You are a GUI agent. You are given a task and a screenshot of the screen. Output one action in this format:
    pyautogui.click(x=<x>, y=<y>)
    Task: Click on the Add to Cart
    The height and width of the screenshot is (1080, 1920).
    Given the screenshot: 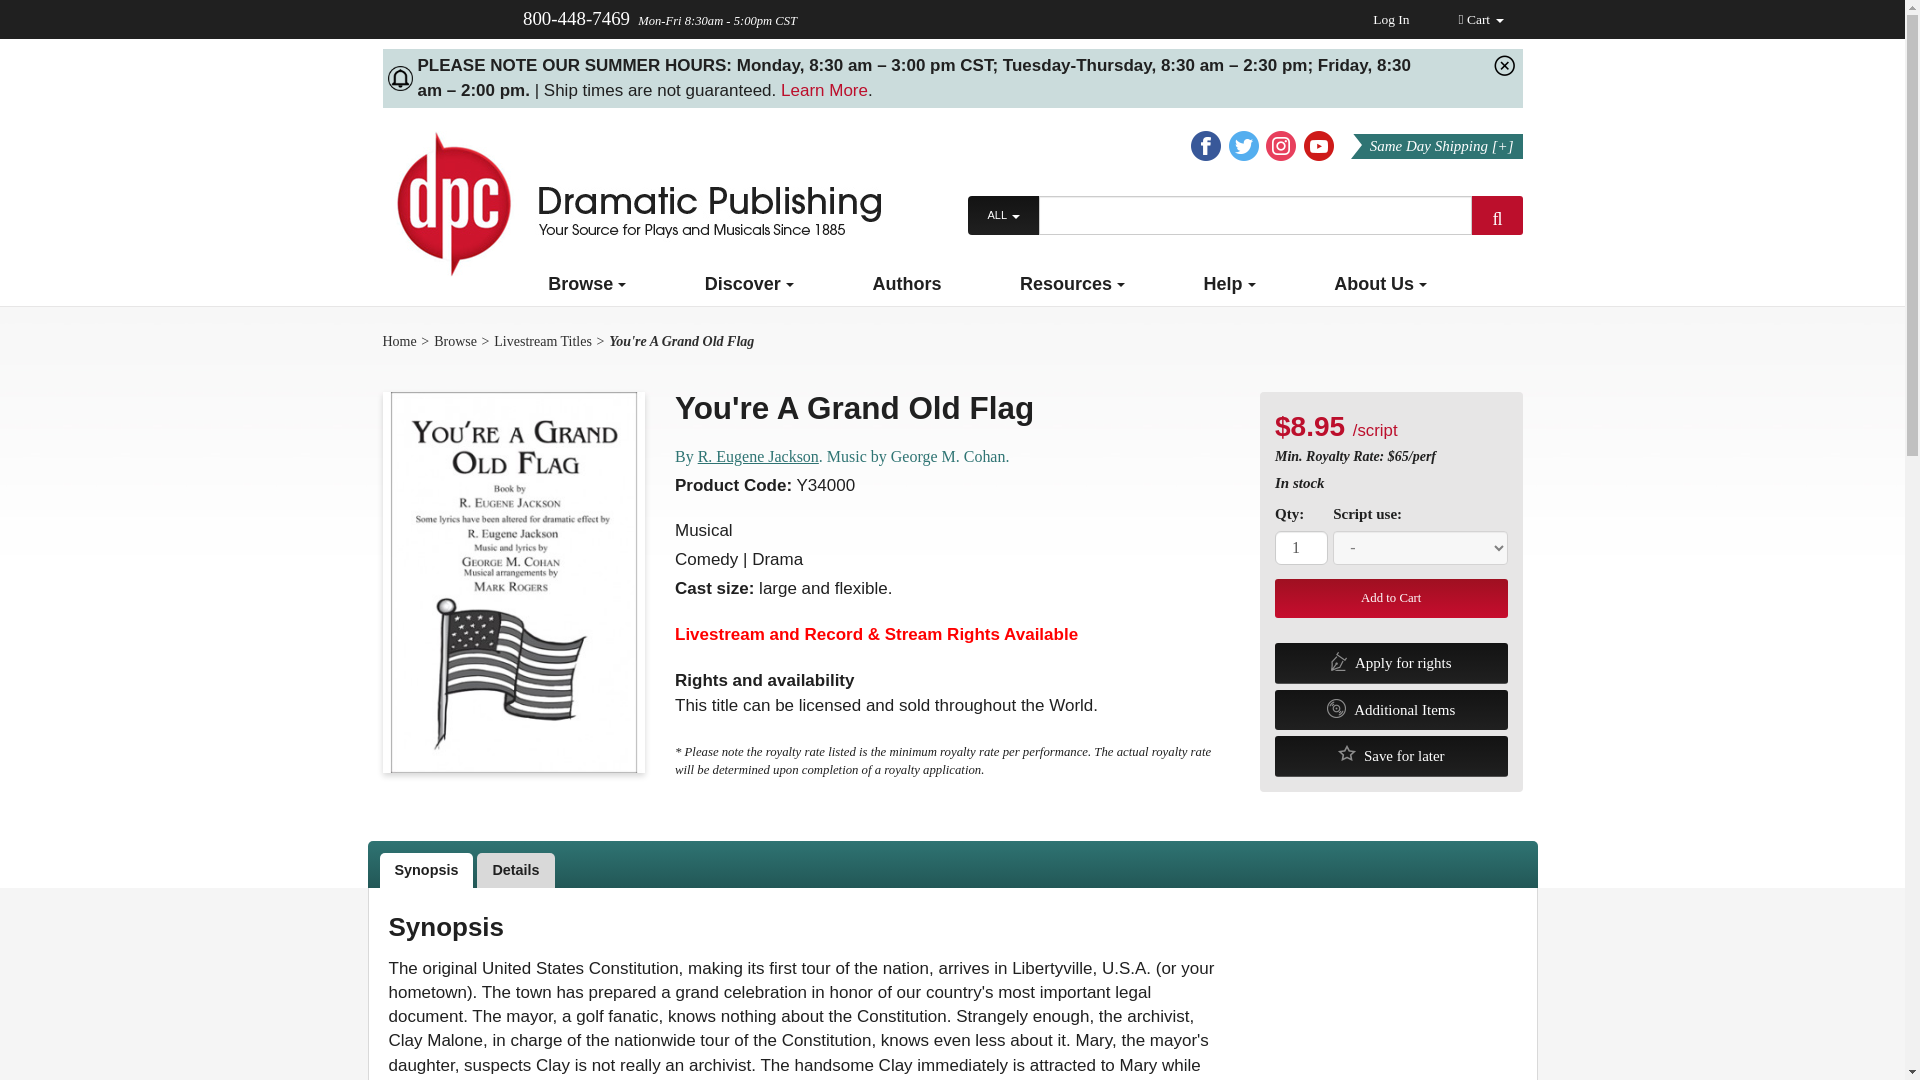 What is the action you would take?
    pyautogui.click(x=1390, y=598)
    